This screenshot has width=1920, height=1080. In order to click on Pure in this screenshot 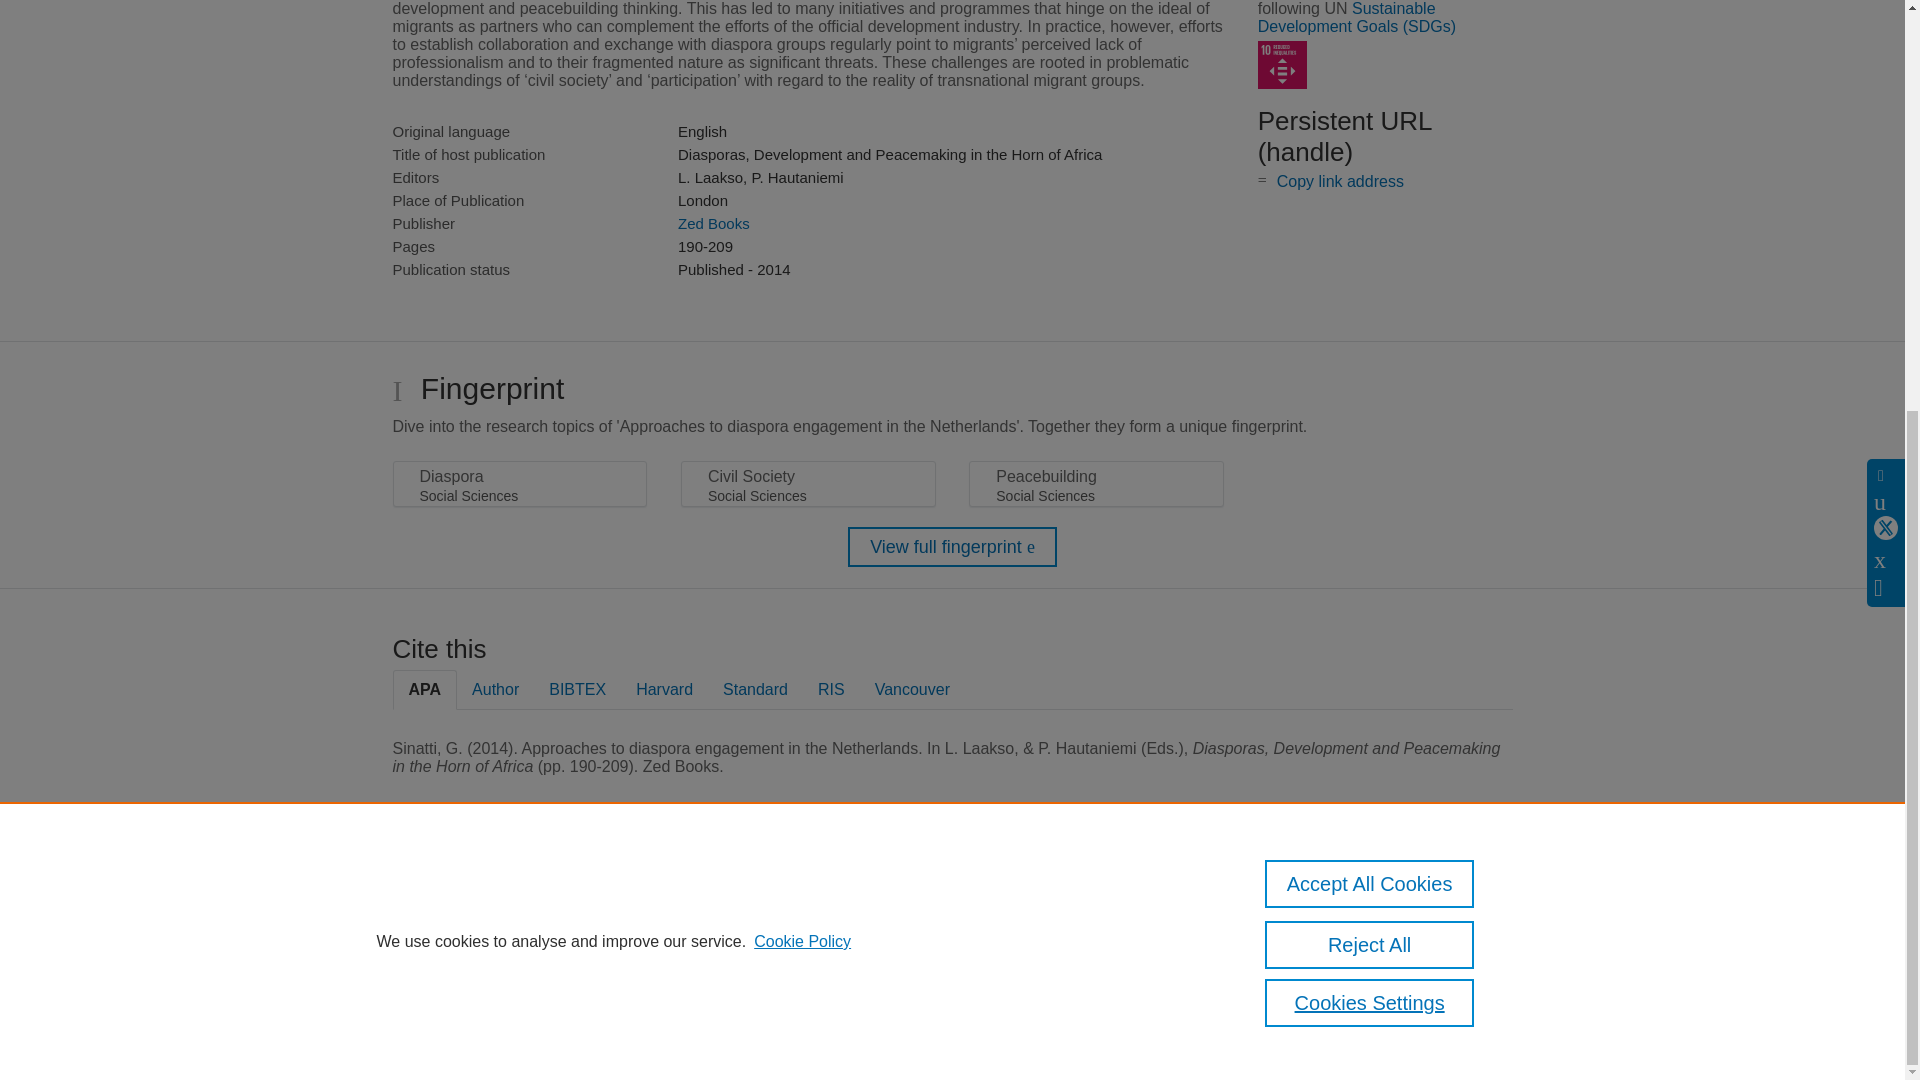, I will do `click(478, 906)`.